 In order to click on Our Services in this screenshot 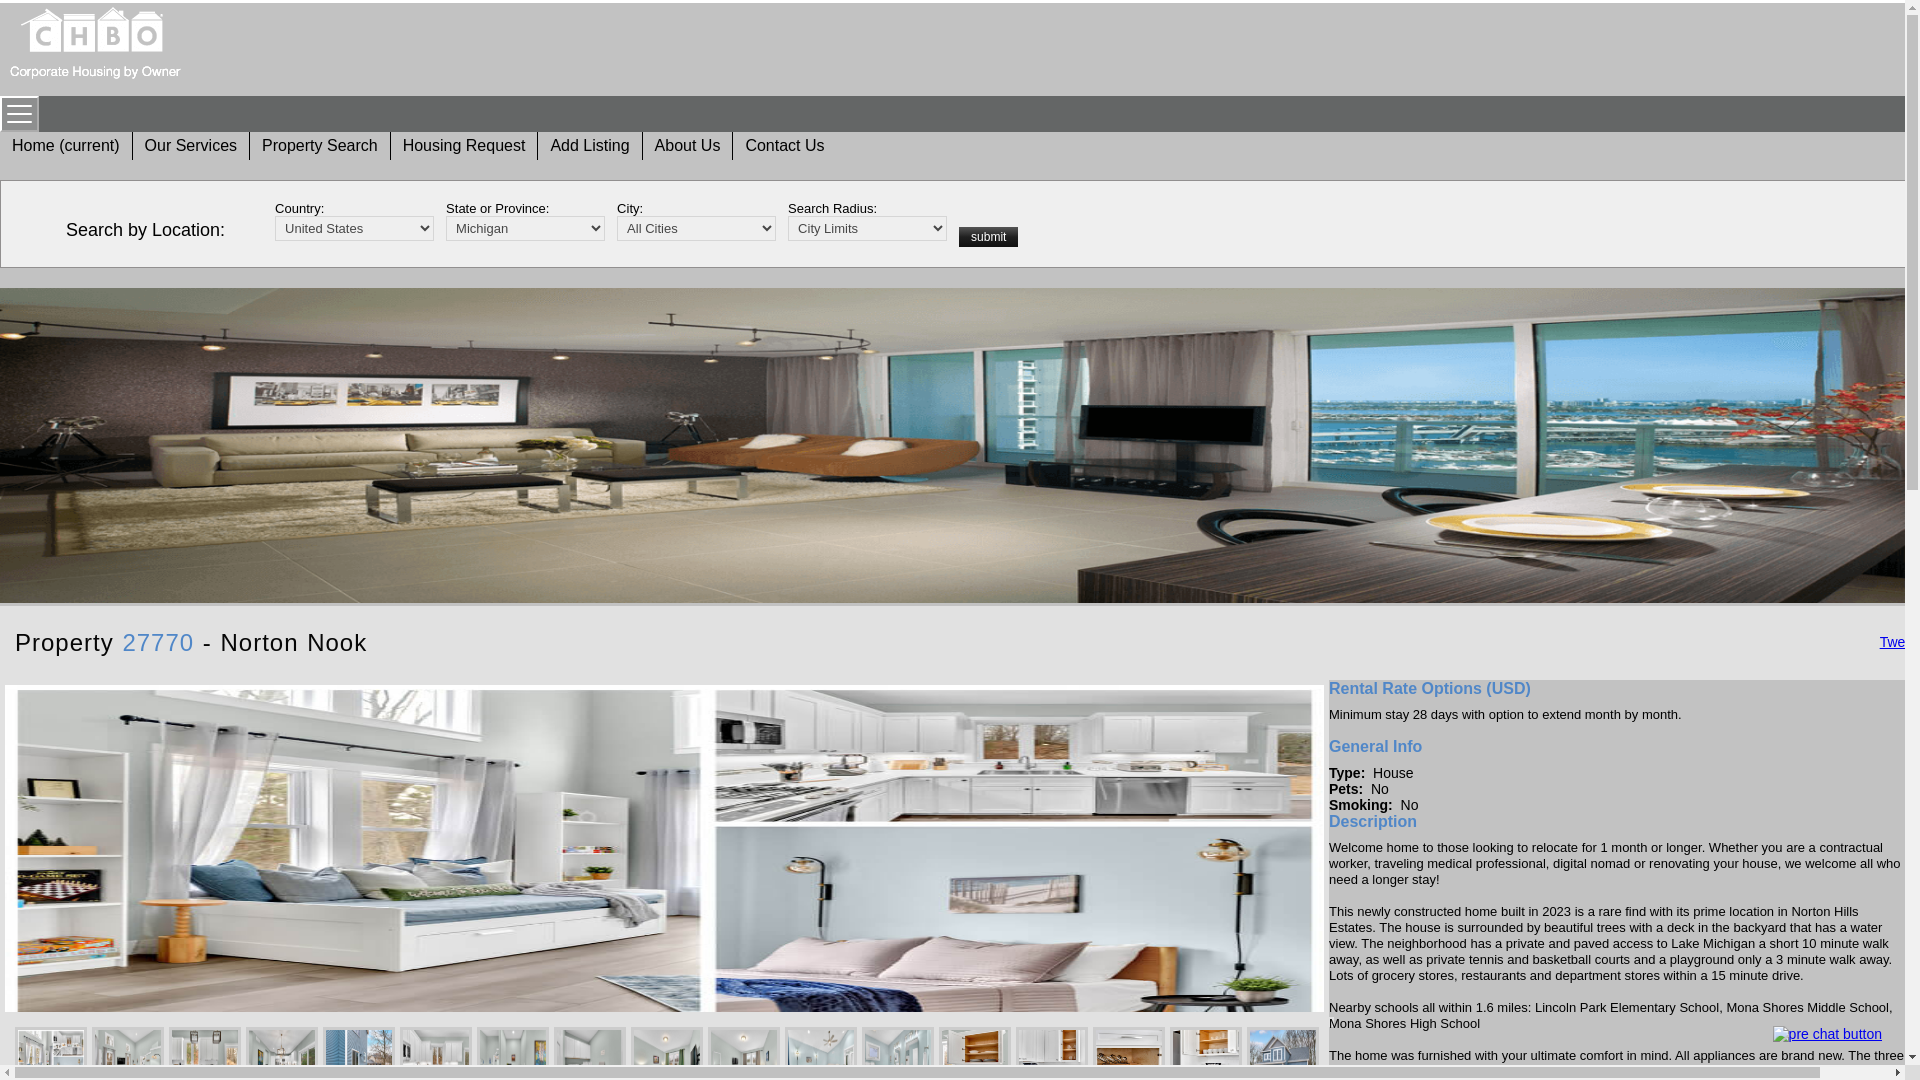, I will do `click(190, 146)`.